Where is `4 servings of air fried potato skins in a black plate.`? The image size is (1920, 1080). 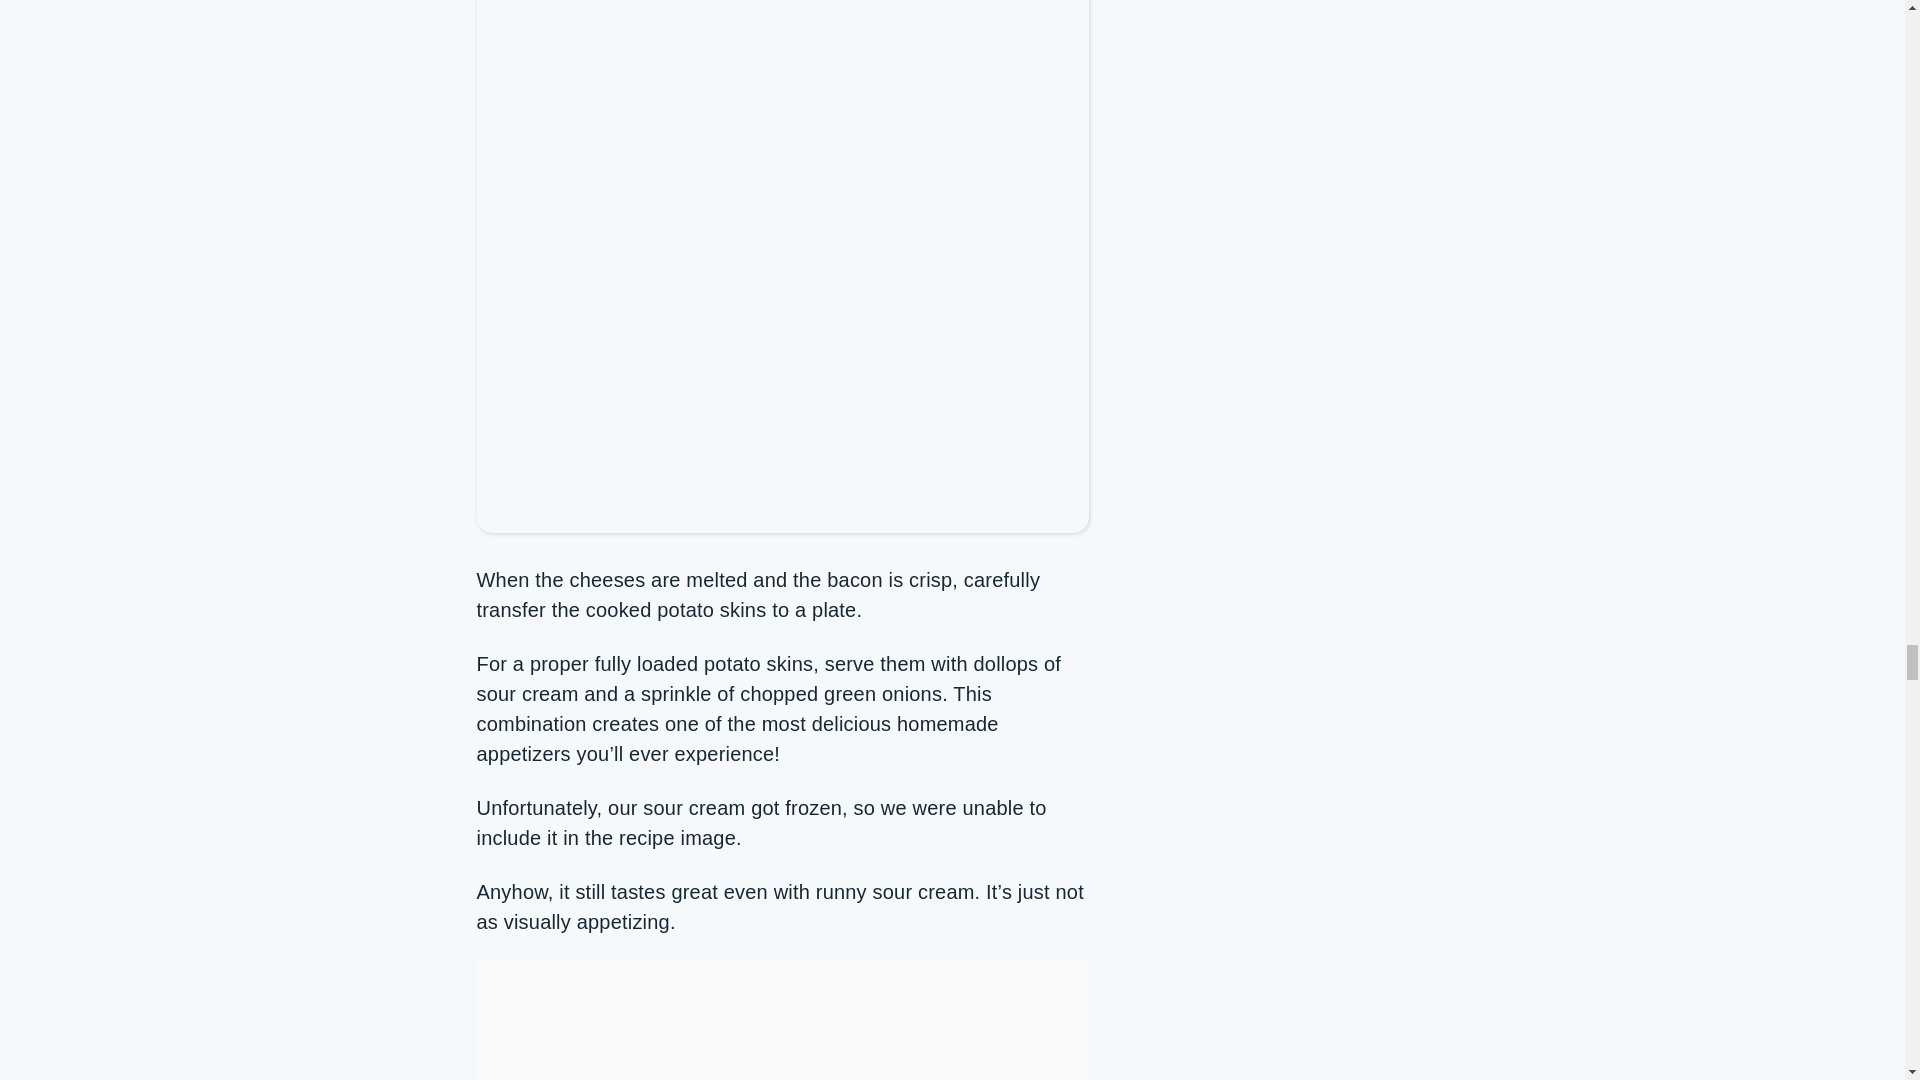
4 servings of air fried potato skins in a black plate. is located at coordinates (782, 233).